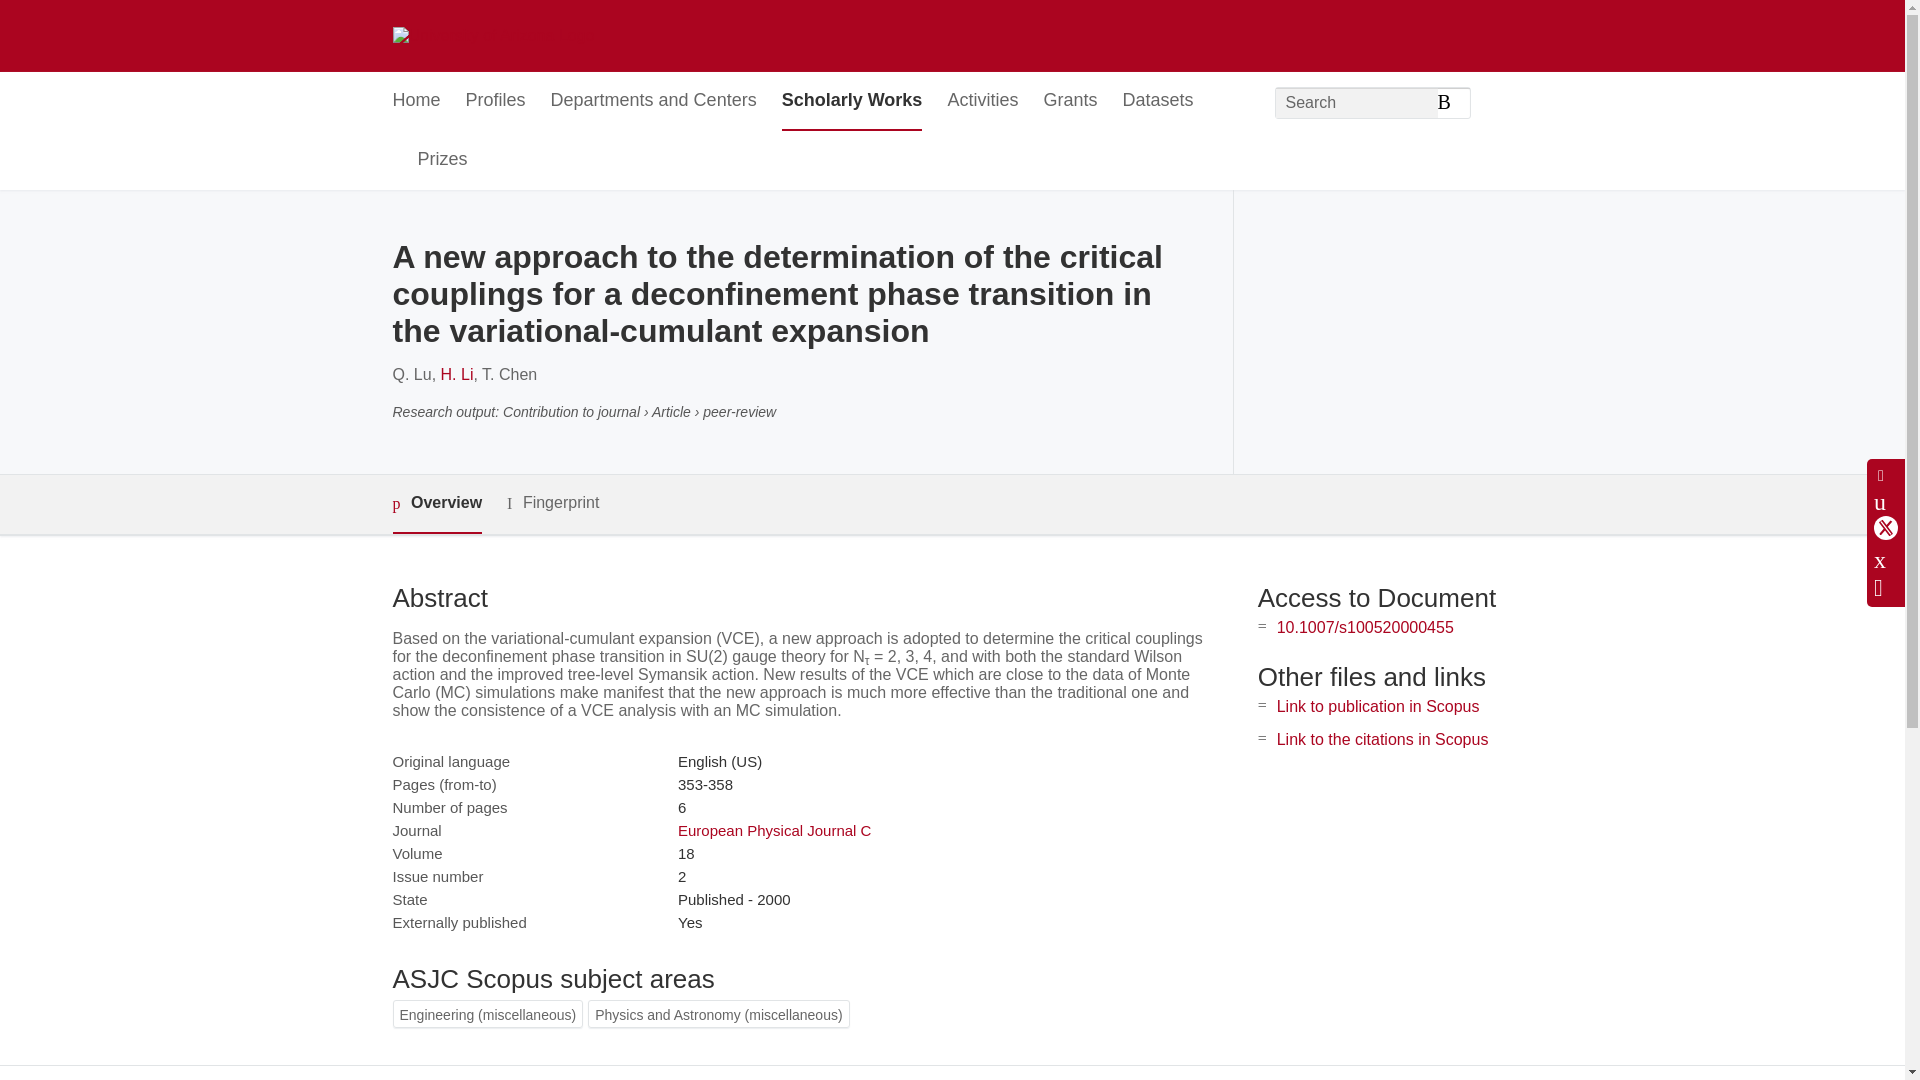 Image resolution: width=1920 pixels, height=1080 pixels. What do you see at coordinates (654, 101) in the screenshot?
I see `Departments and Centers` at bounding box center [654, 101].